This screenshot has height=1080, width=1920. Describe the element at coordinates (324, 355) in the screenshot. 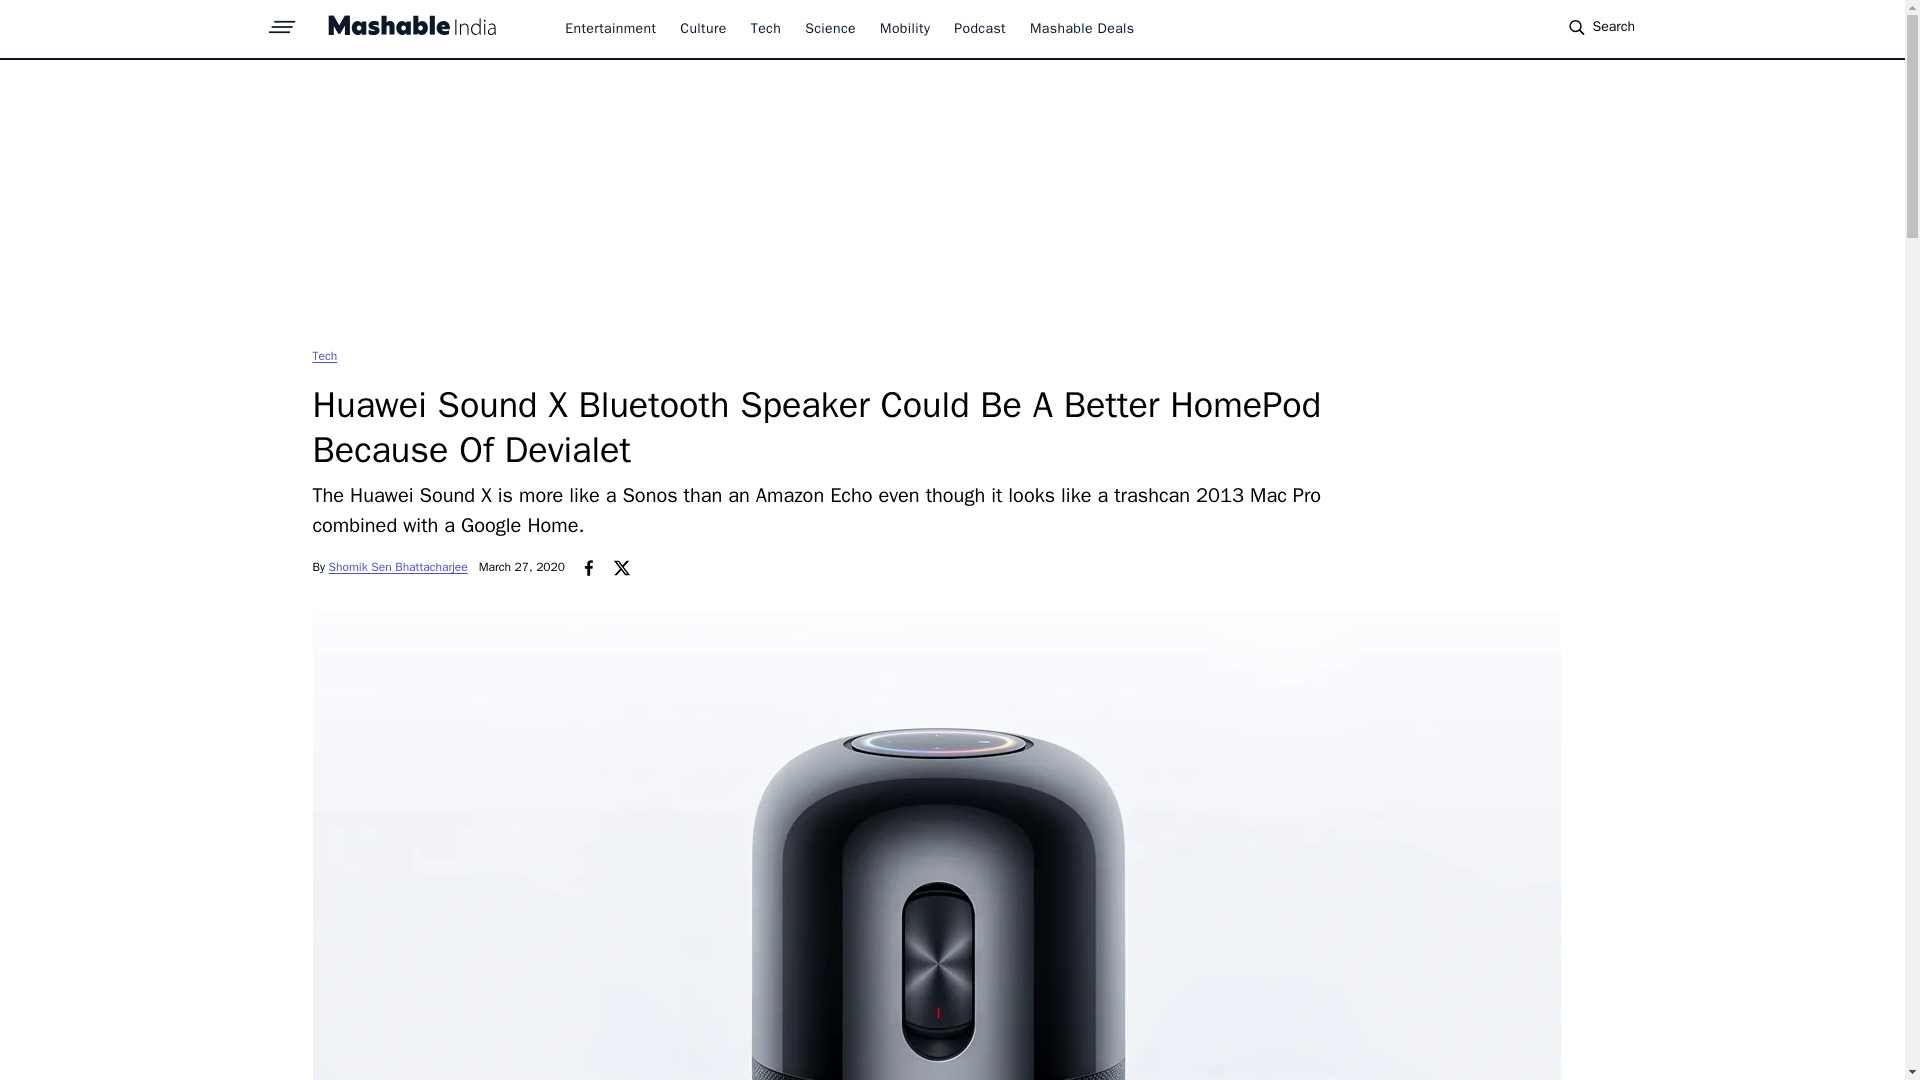

I see `Tech` at that location.